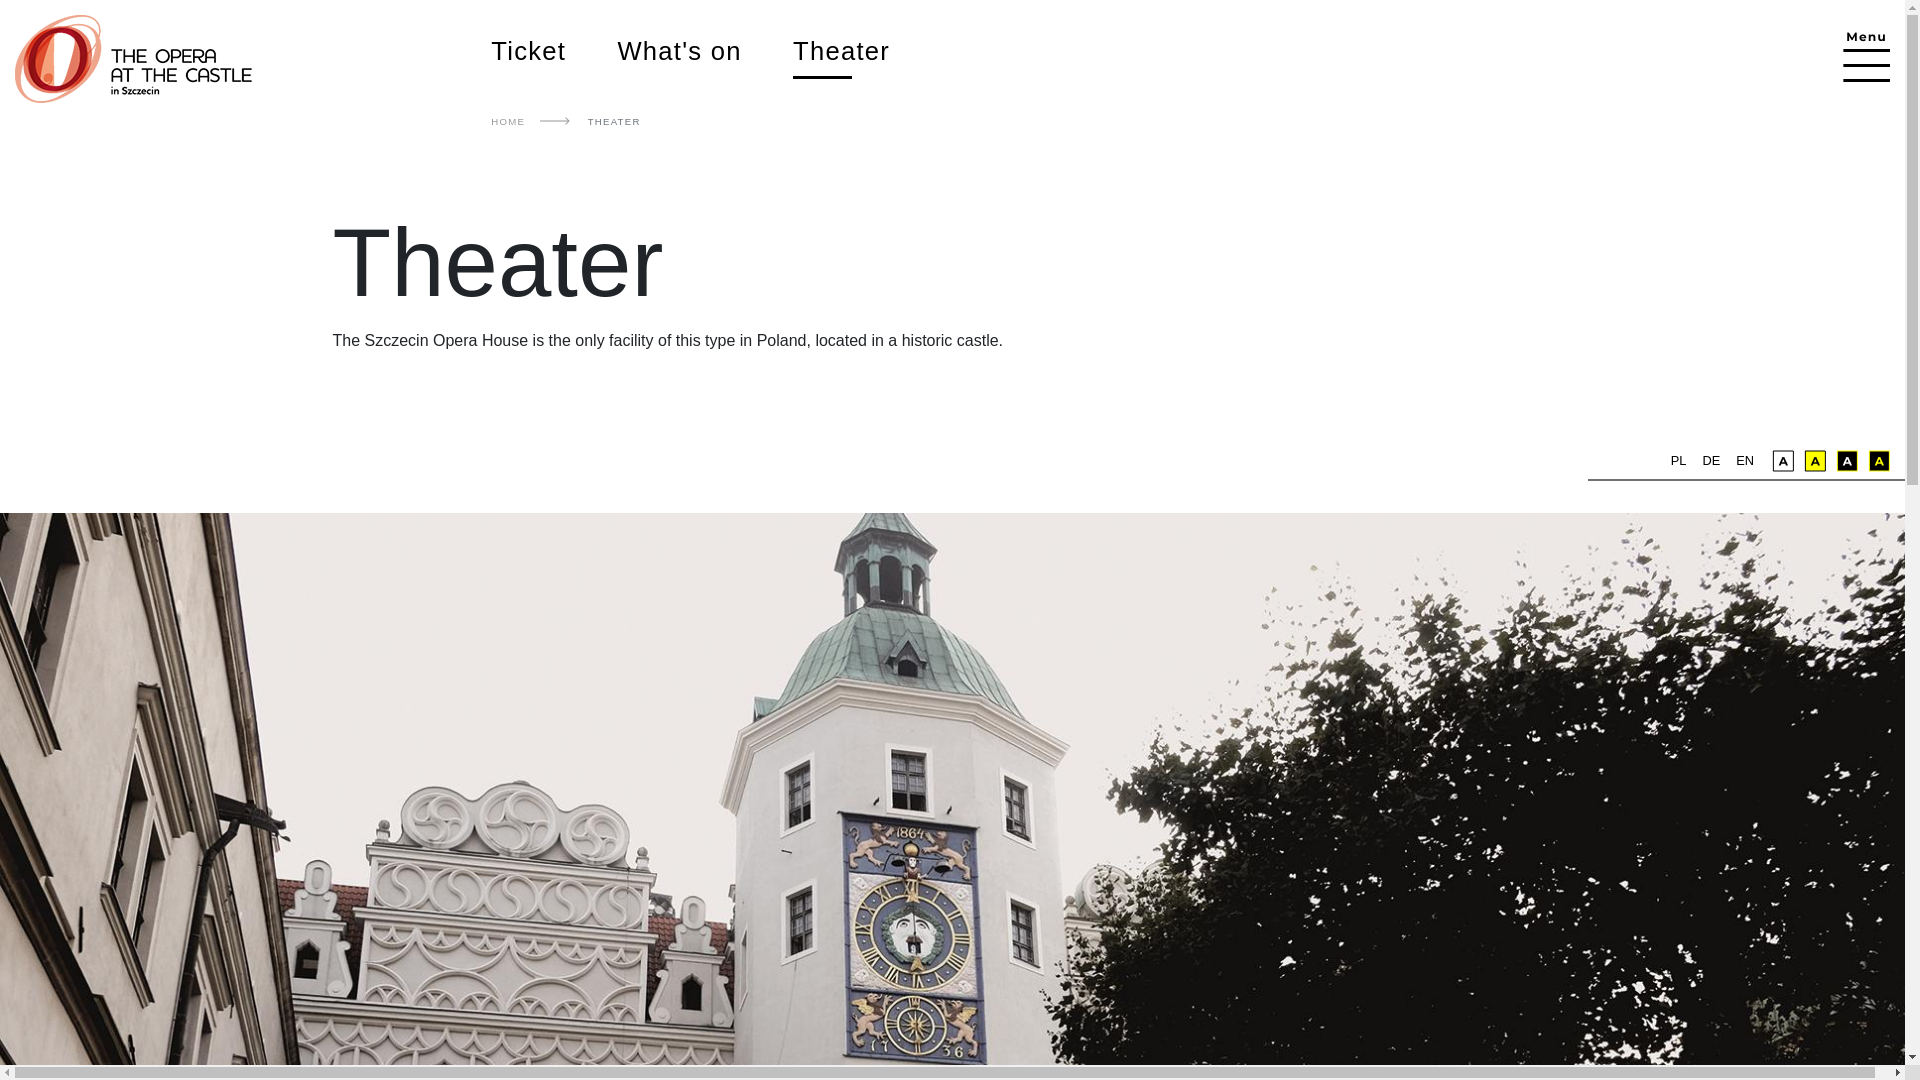 The height and width of the screenshot is (1080, 1920). I want to click on EN, so click(1744, 460).